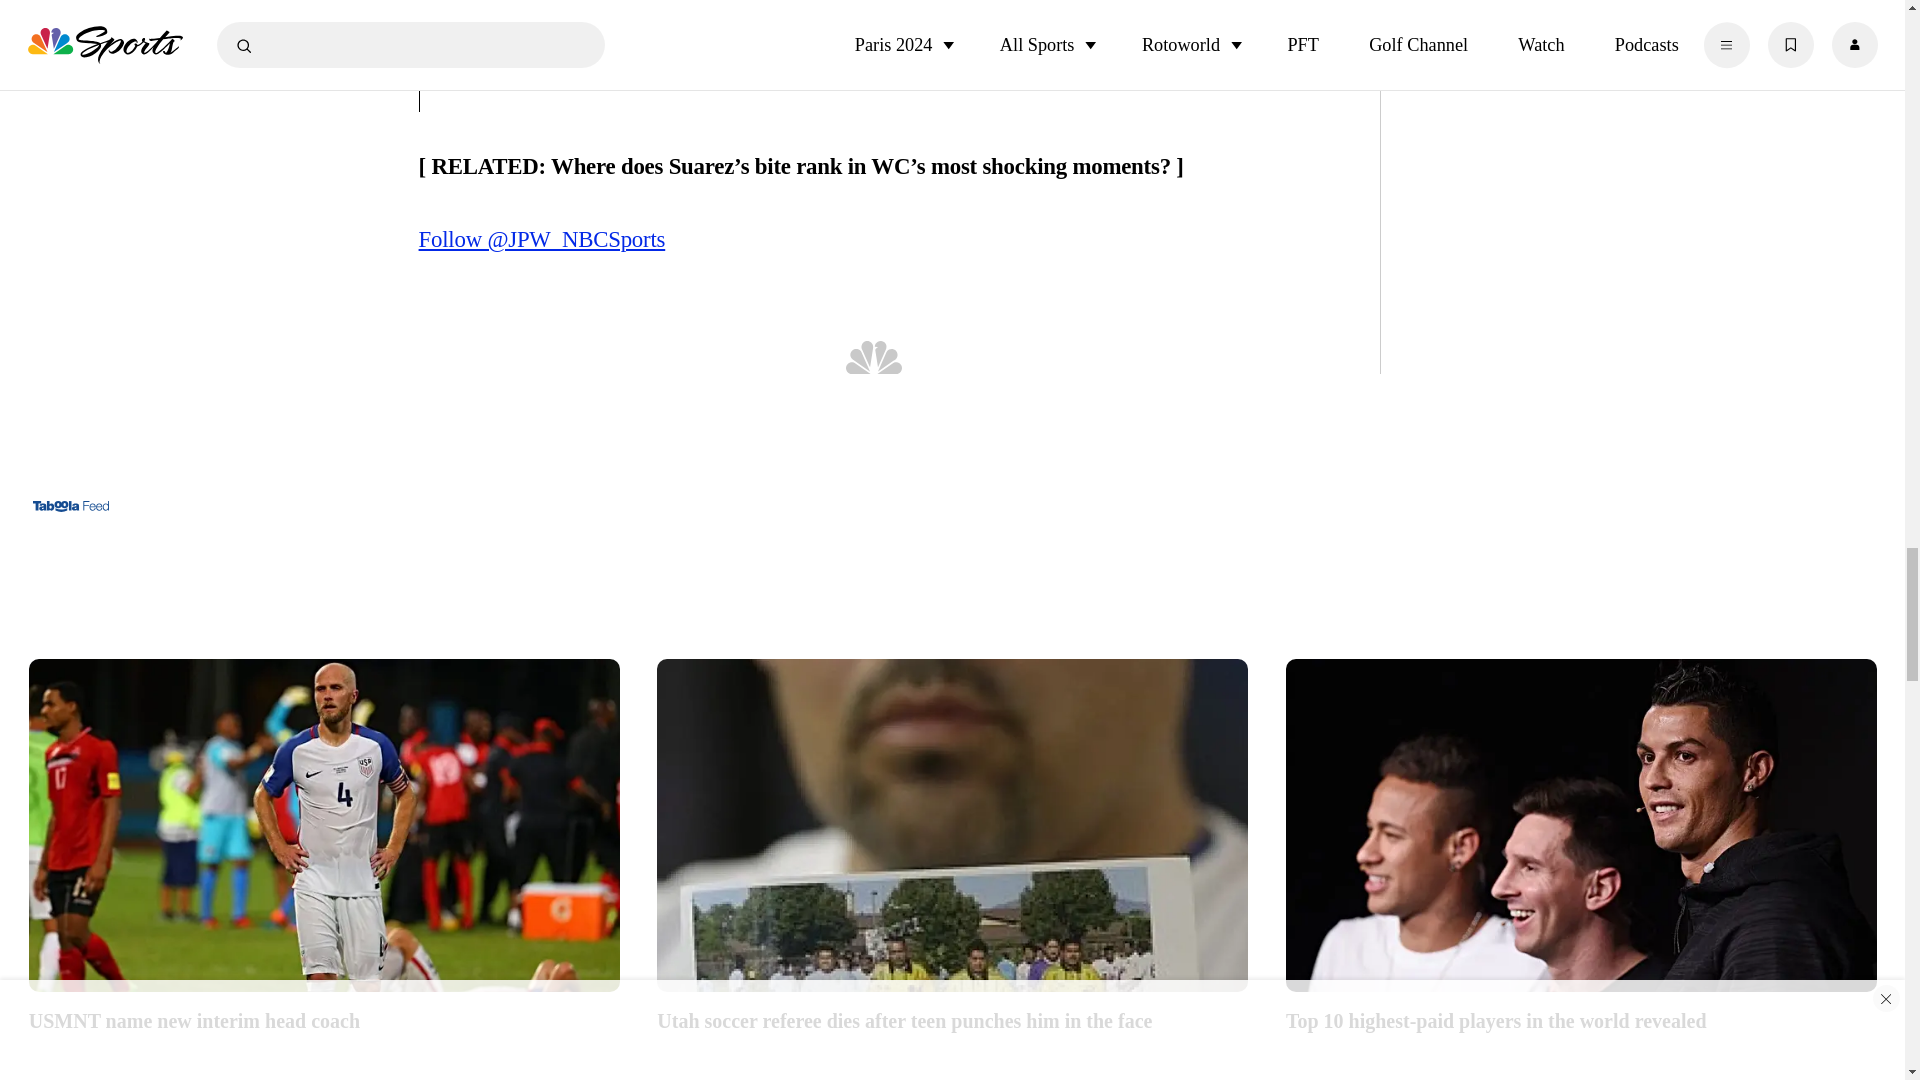 Image resolution: width=1920 pixels, height=1080 pixels. I want to click on Top 10 highest-paid players in the world revealed, so click(1582, 825).